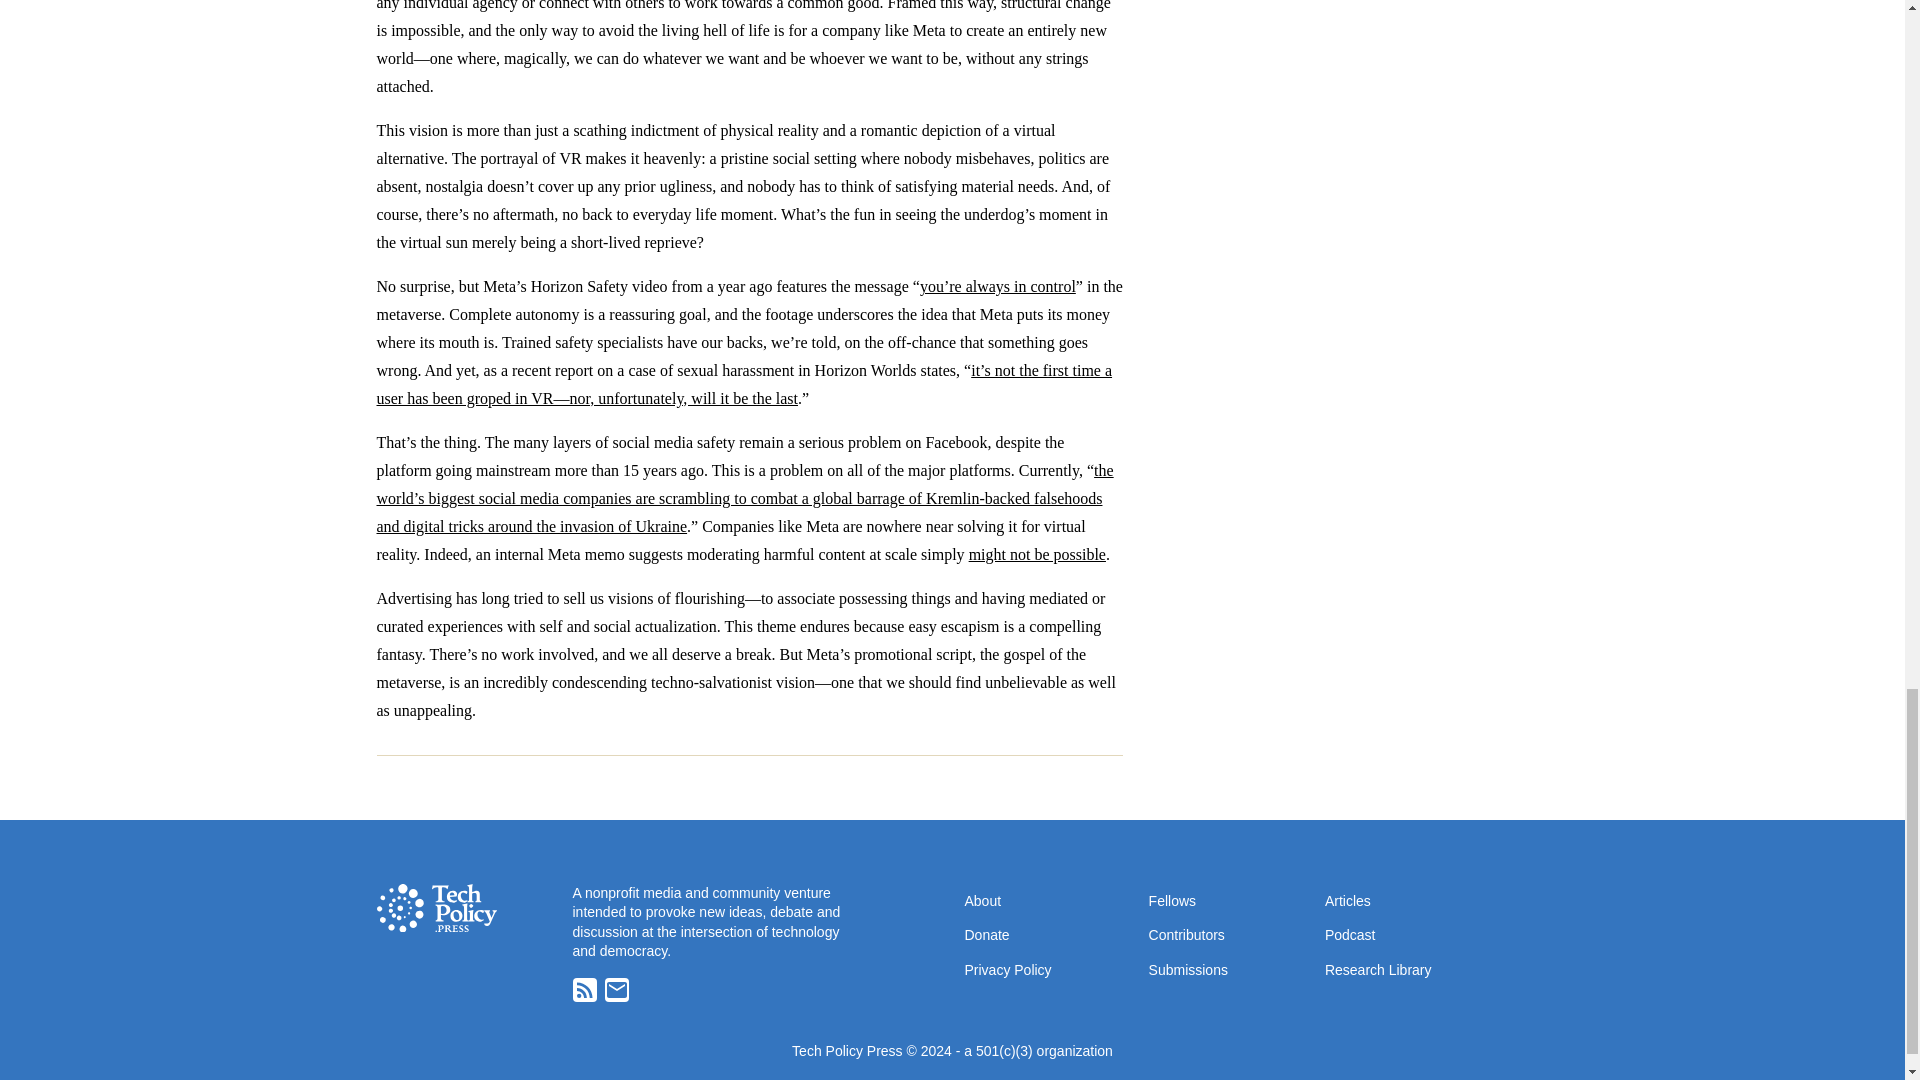  Describe the element at coordinates (1347, 900) in the screenshot. I see `Articles` at that location.